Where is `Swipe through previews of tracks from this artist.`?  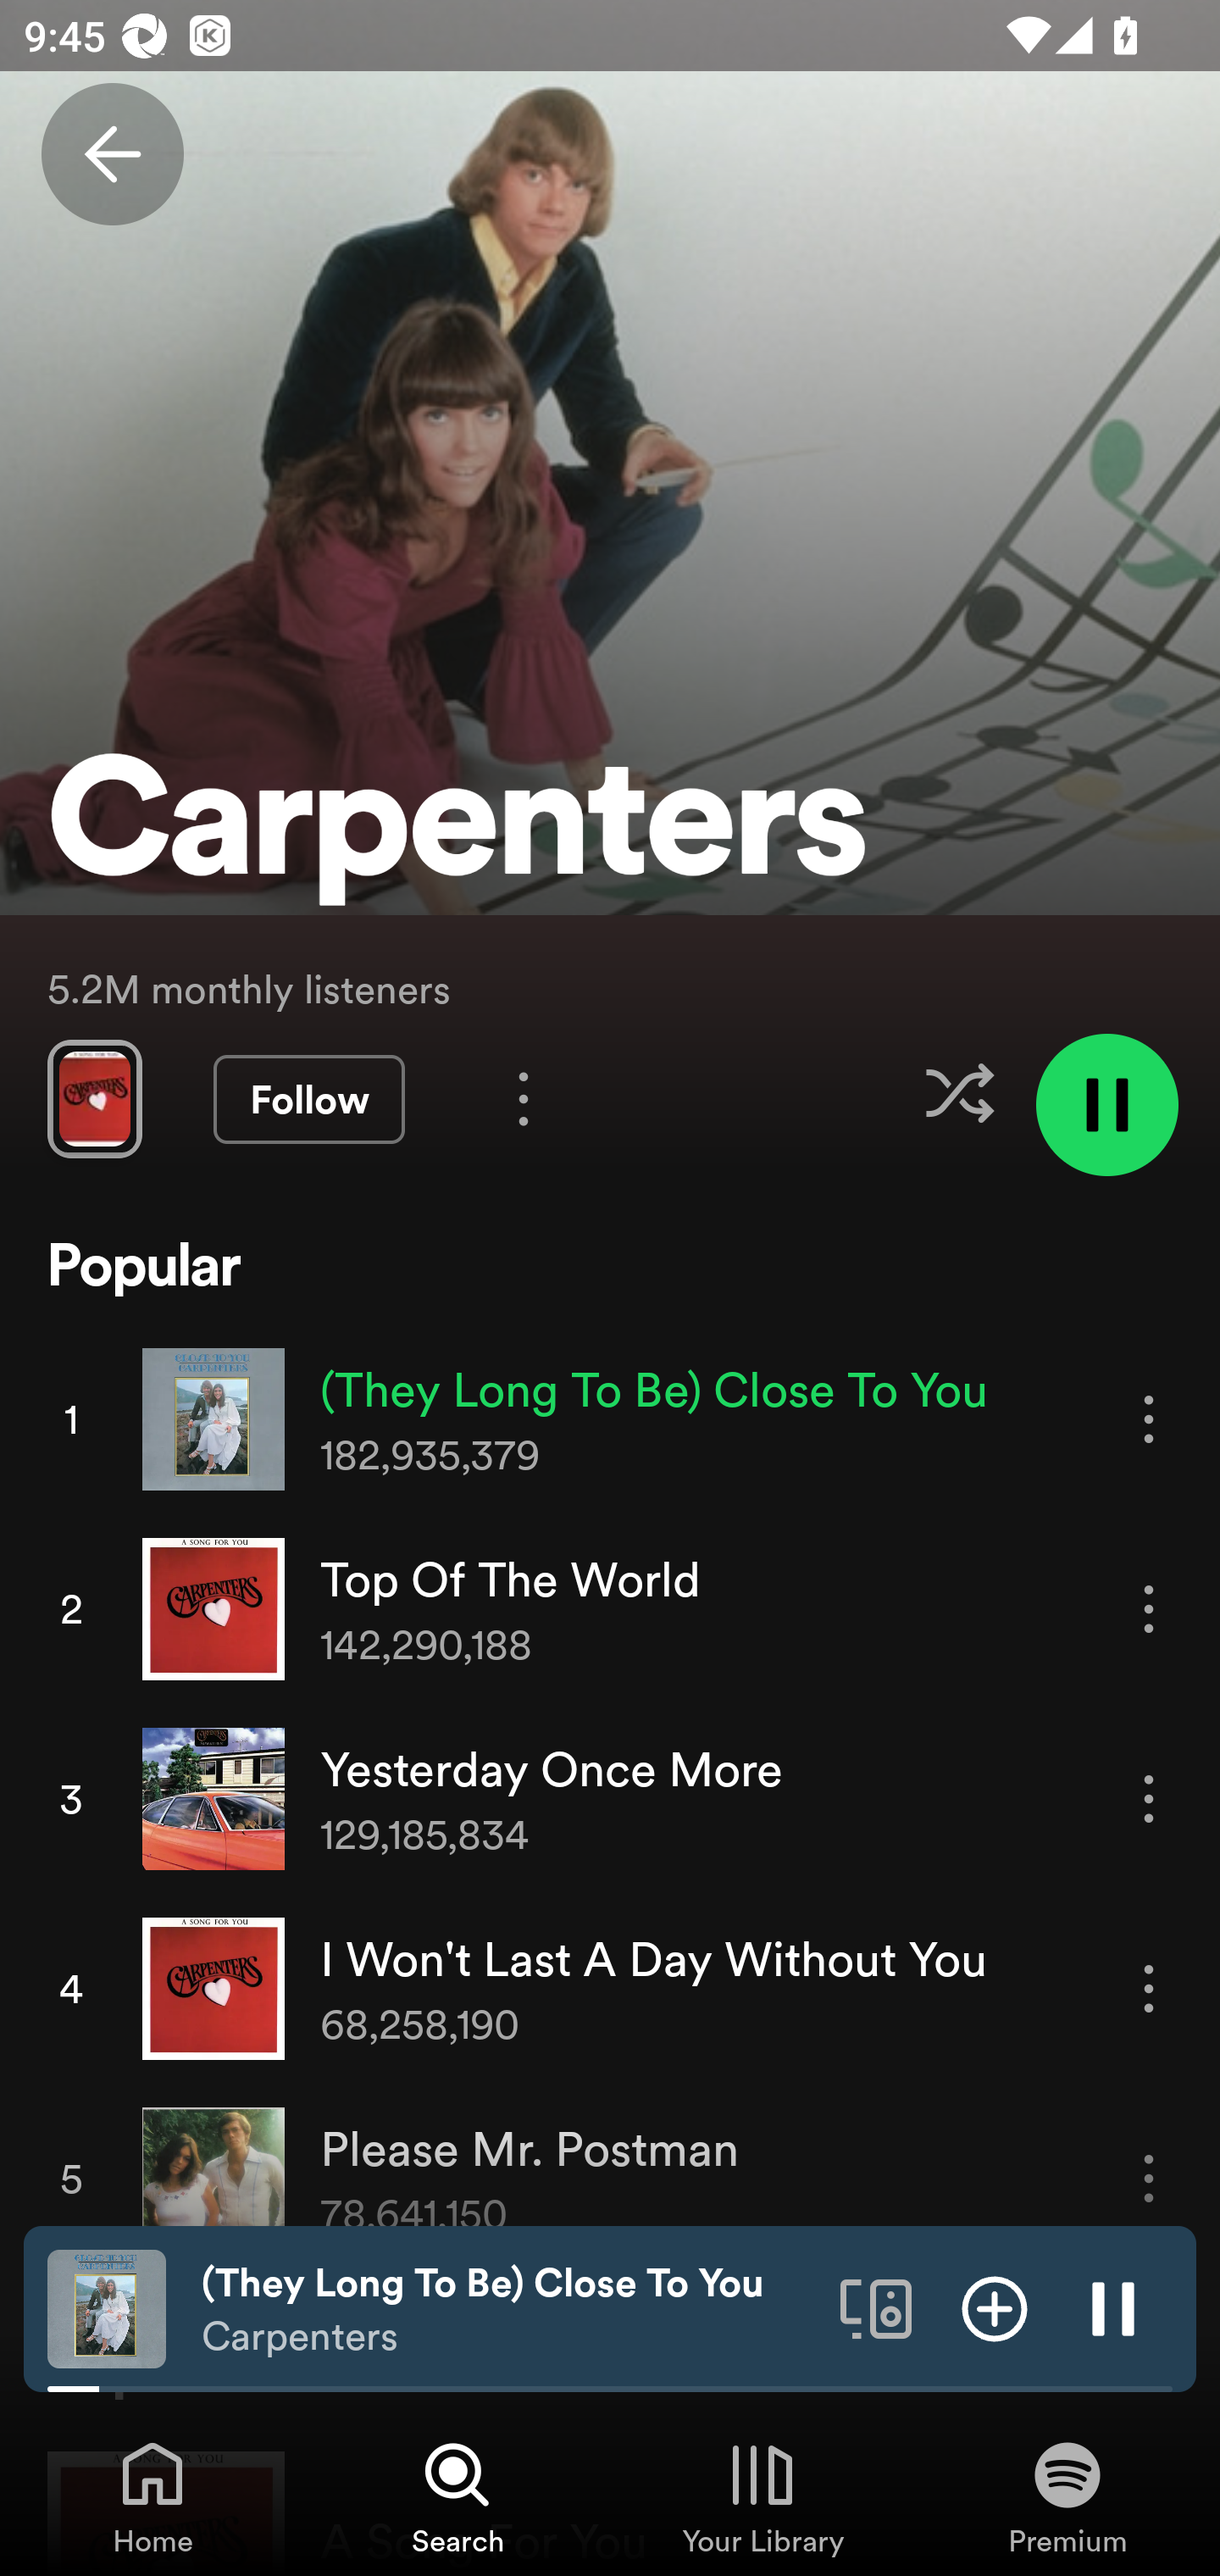
Swipe through previews of tracks from this artist. is located at coordinates (94, 1098).